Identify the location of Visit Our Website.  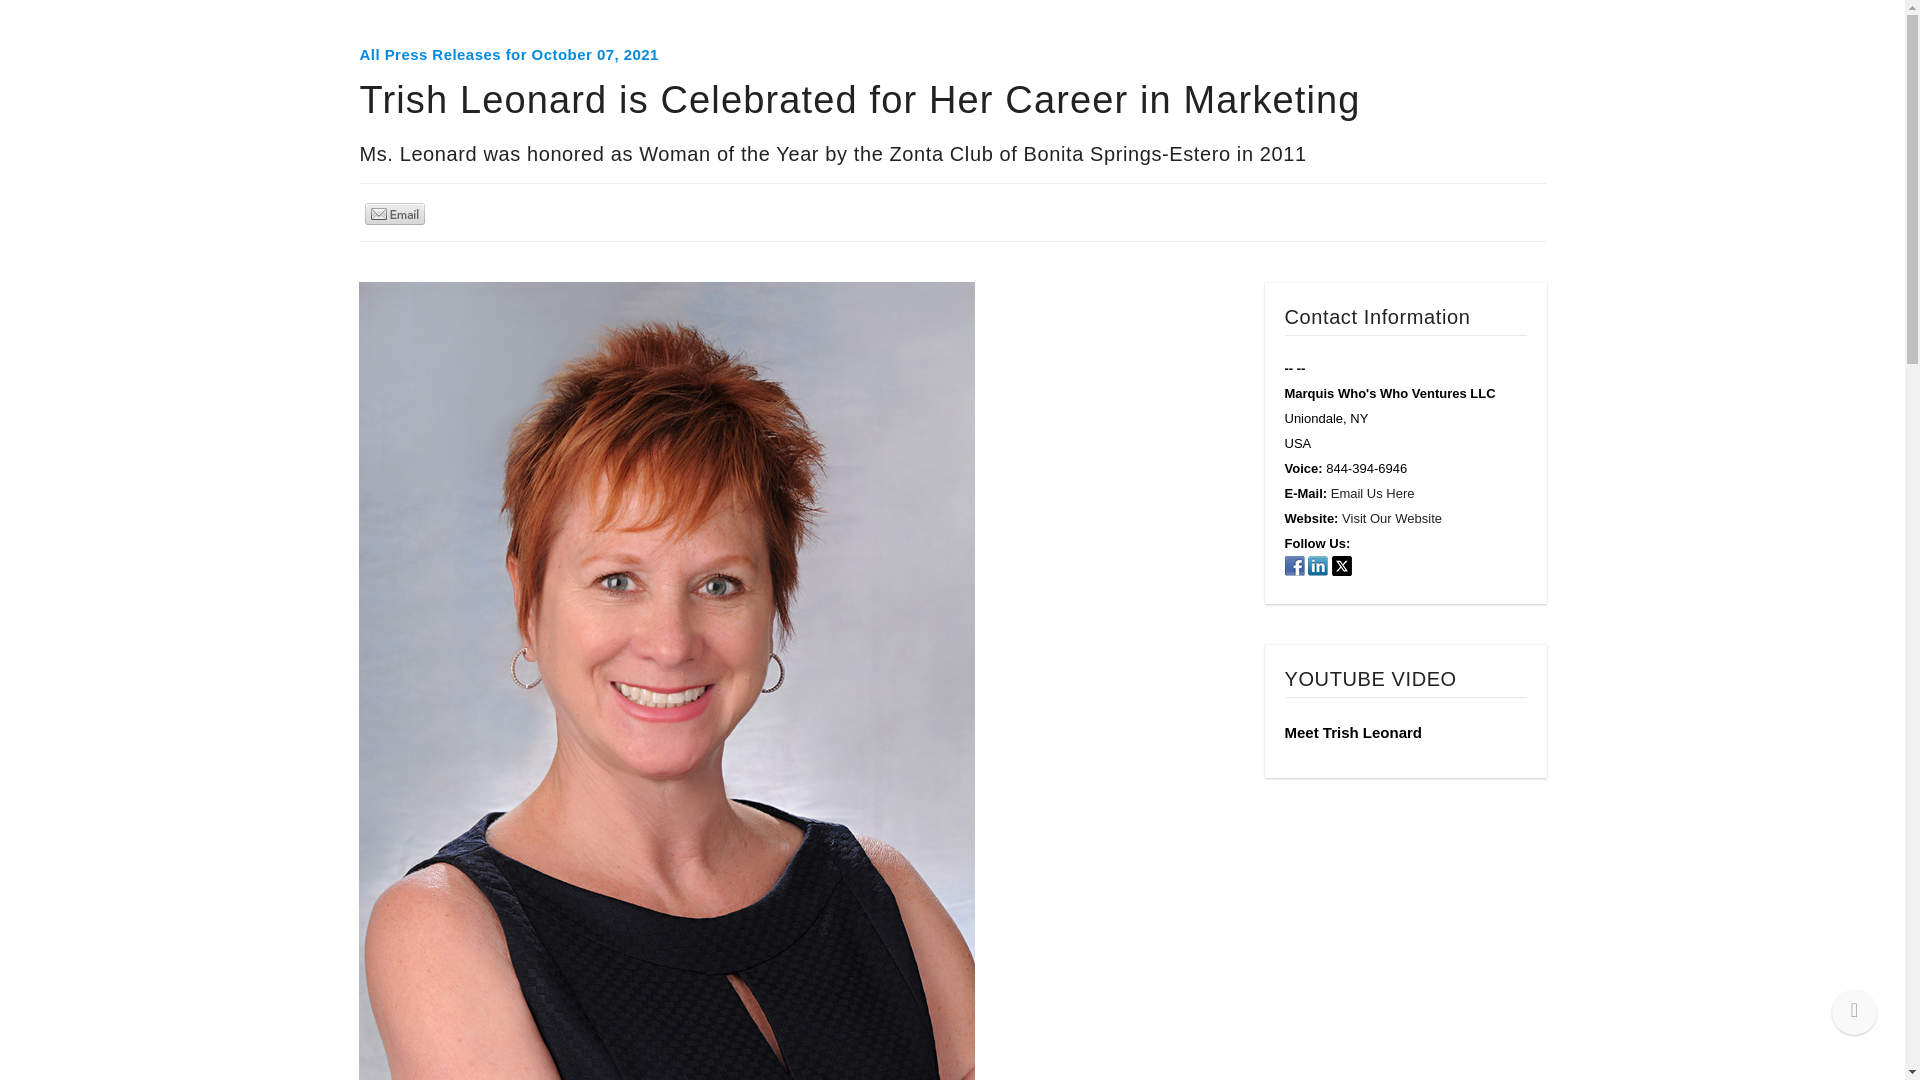
(1392, 518).